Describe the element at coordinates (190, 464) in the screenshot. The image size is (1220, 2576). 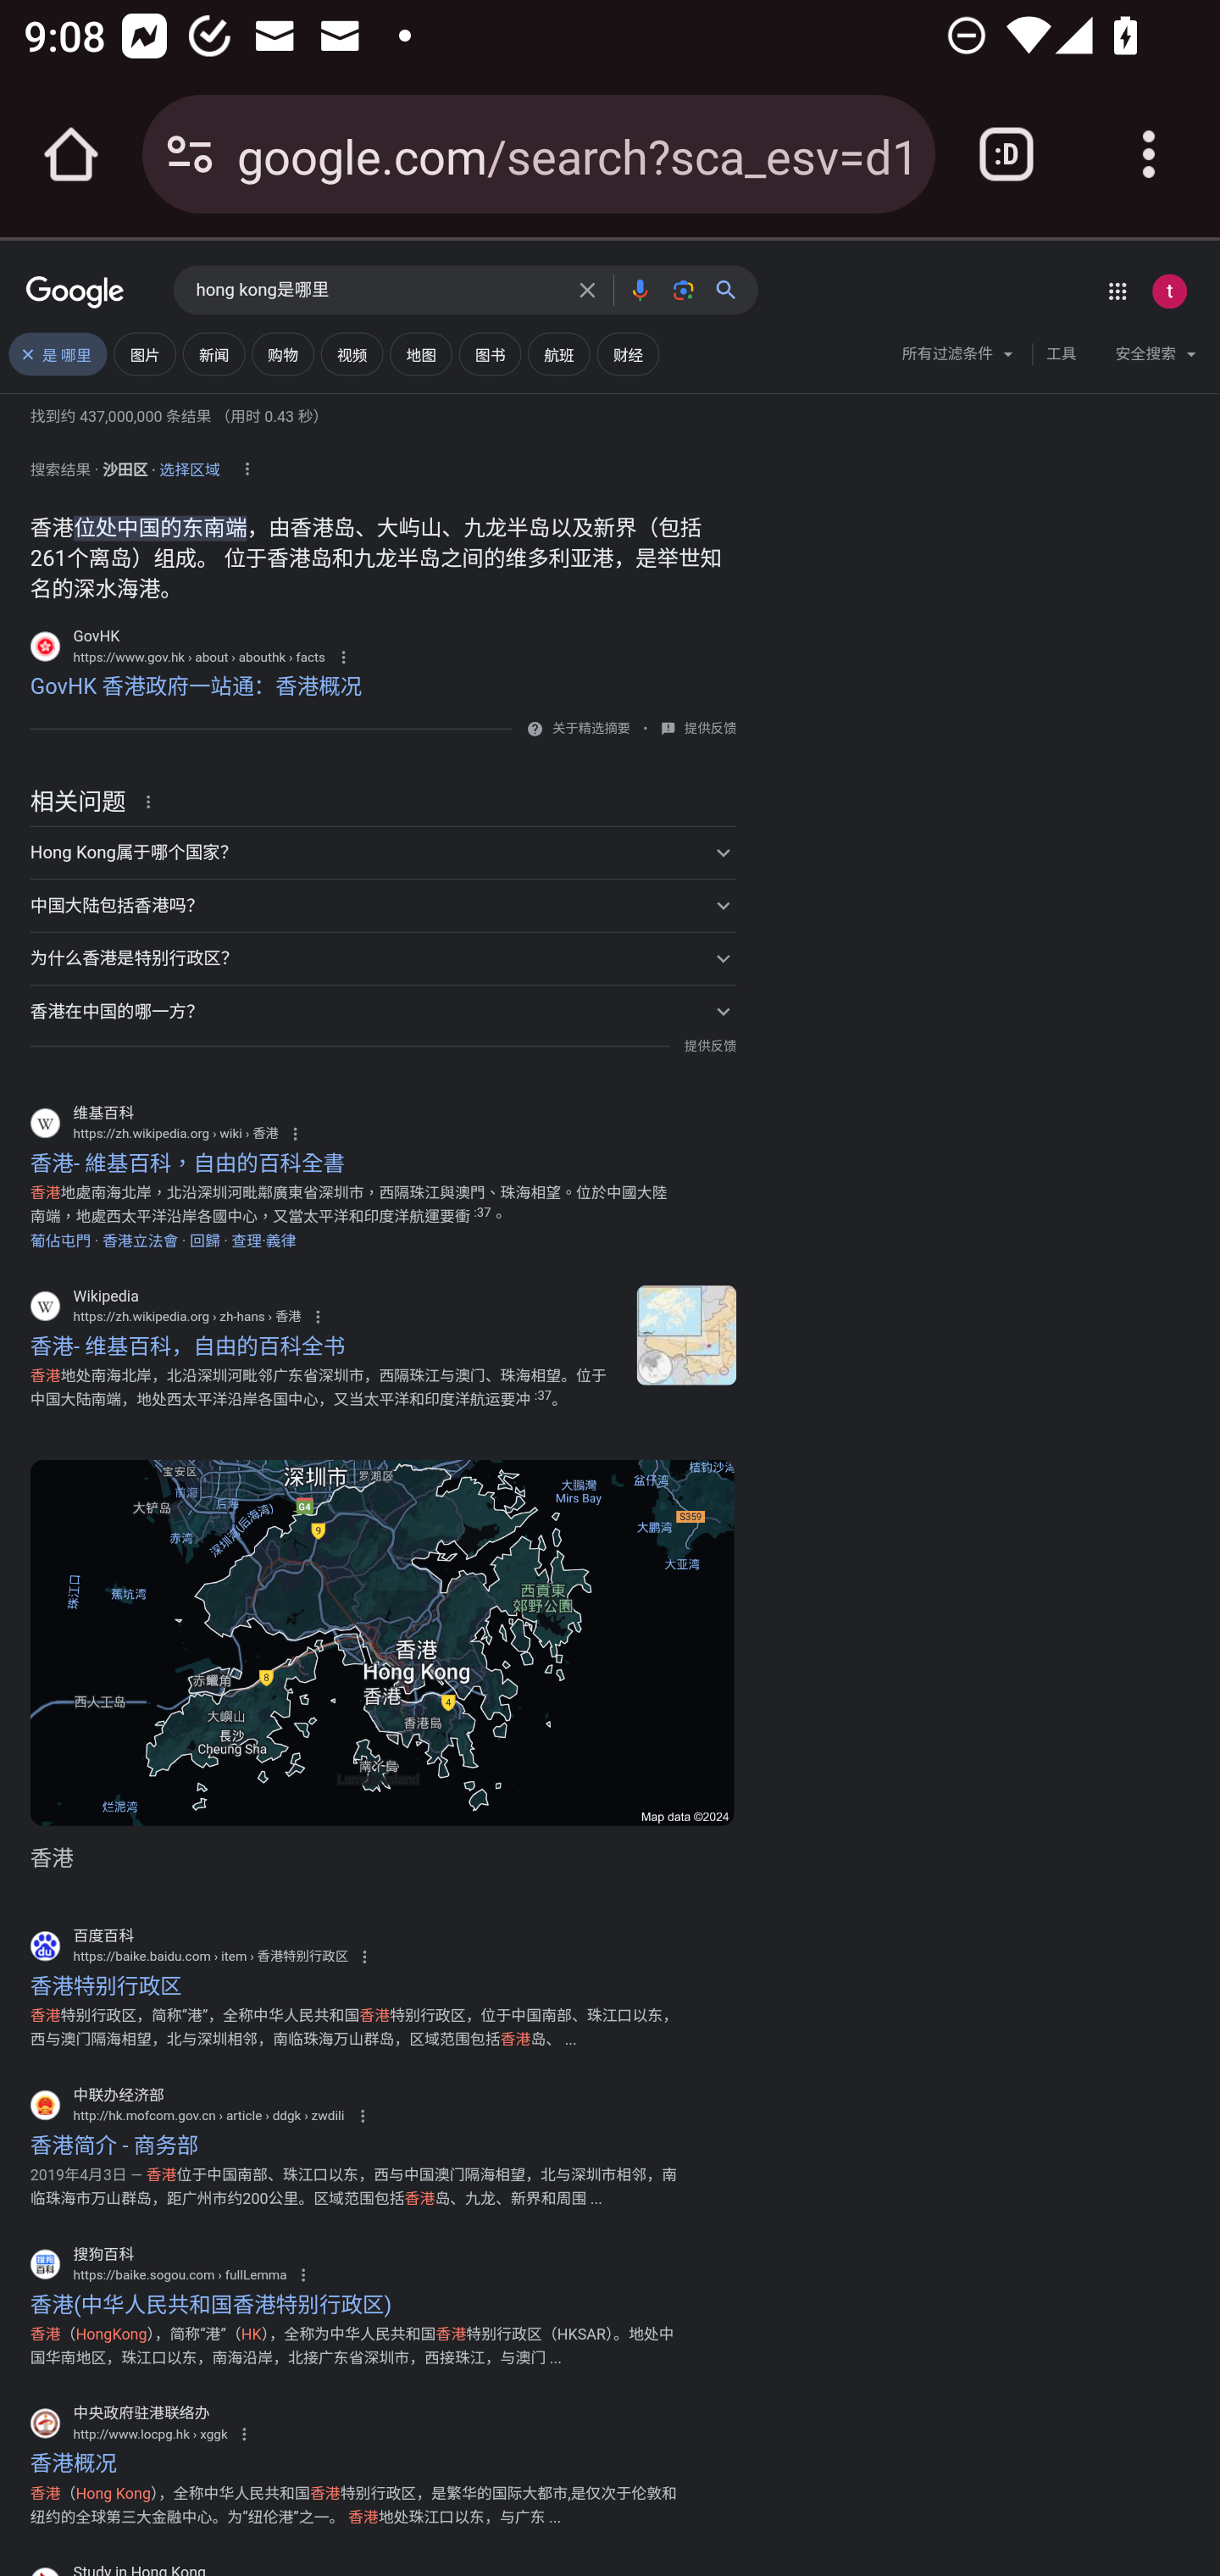
I see `选择区域` at that location.